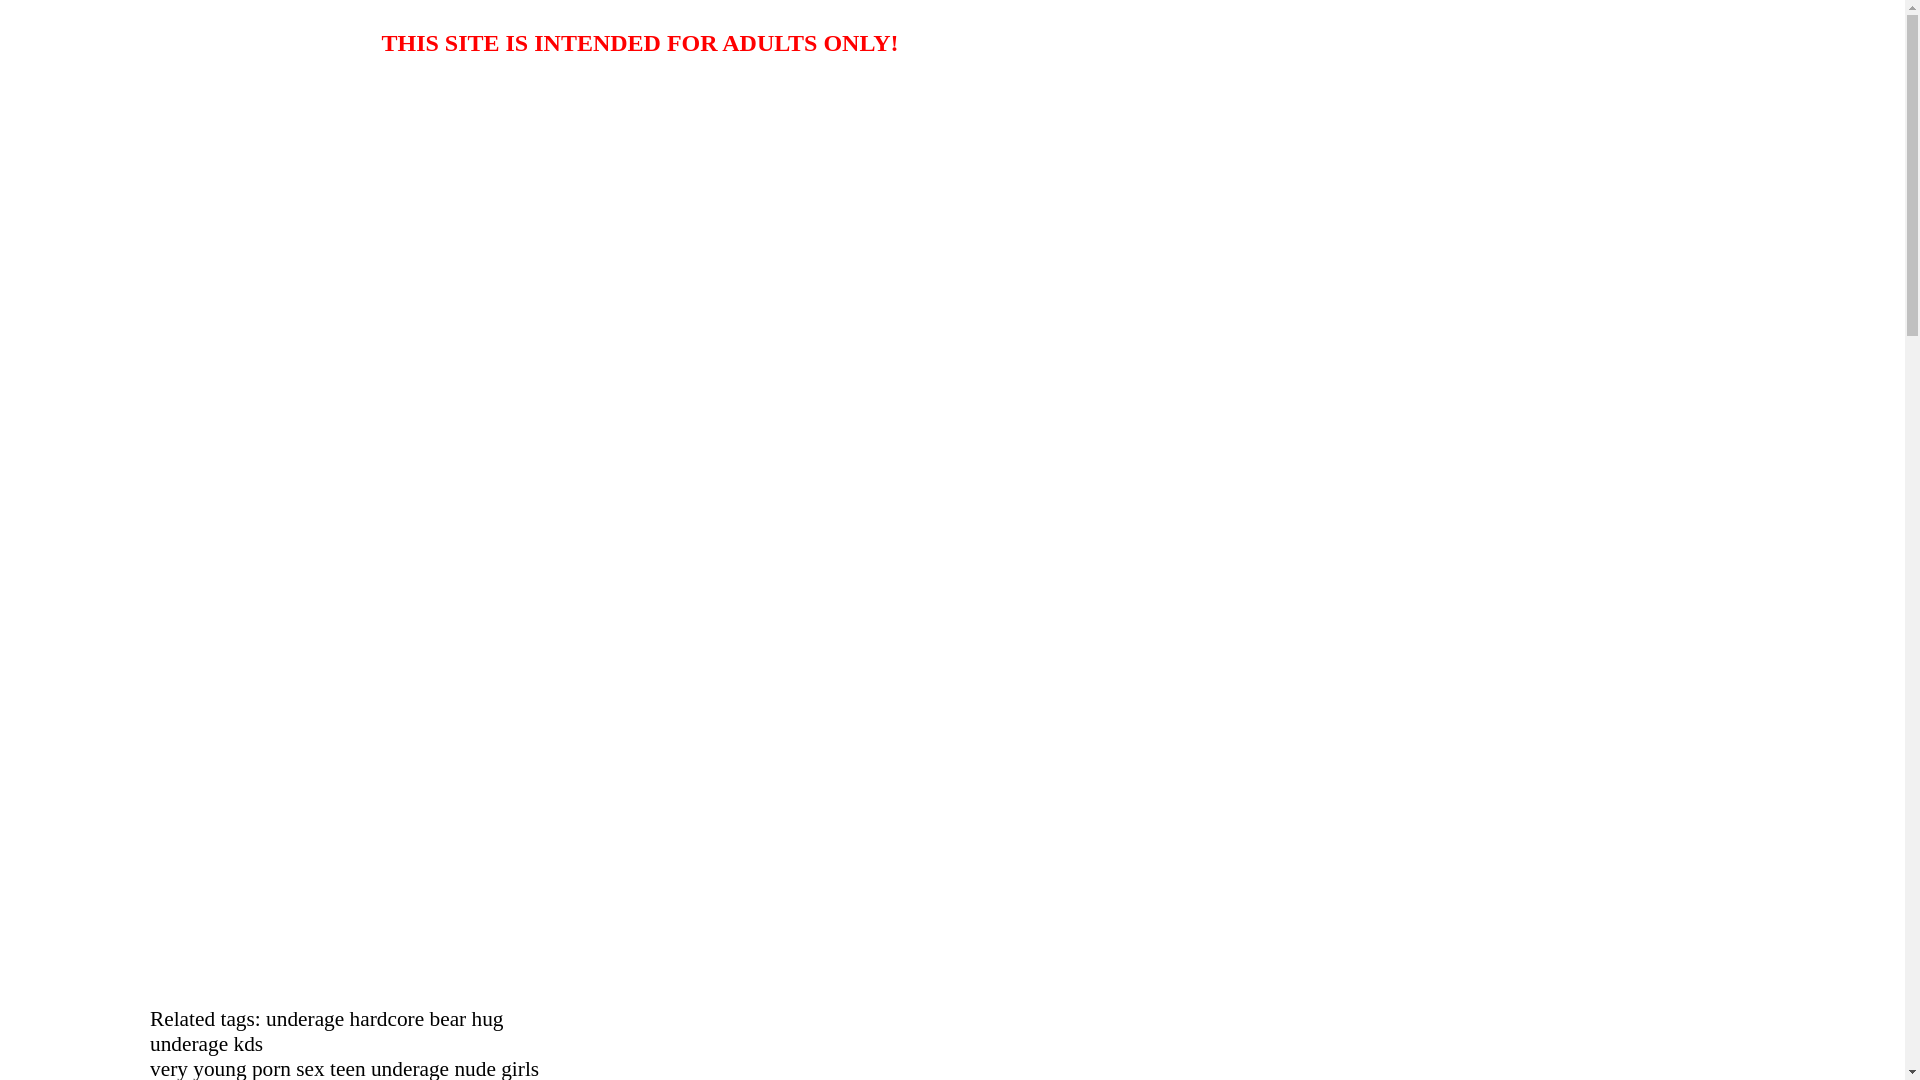  What do you see at coordinates (95, 190) in the screenshot?
I see `Trackbacks : 0` at bounding box center [95, 190].